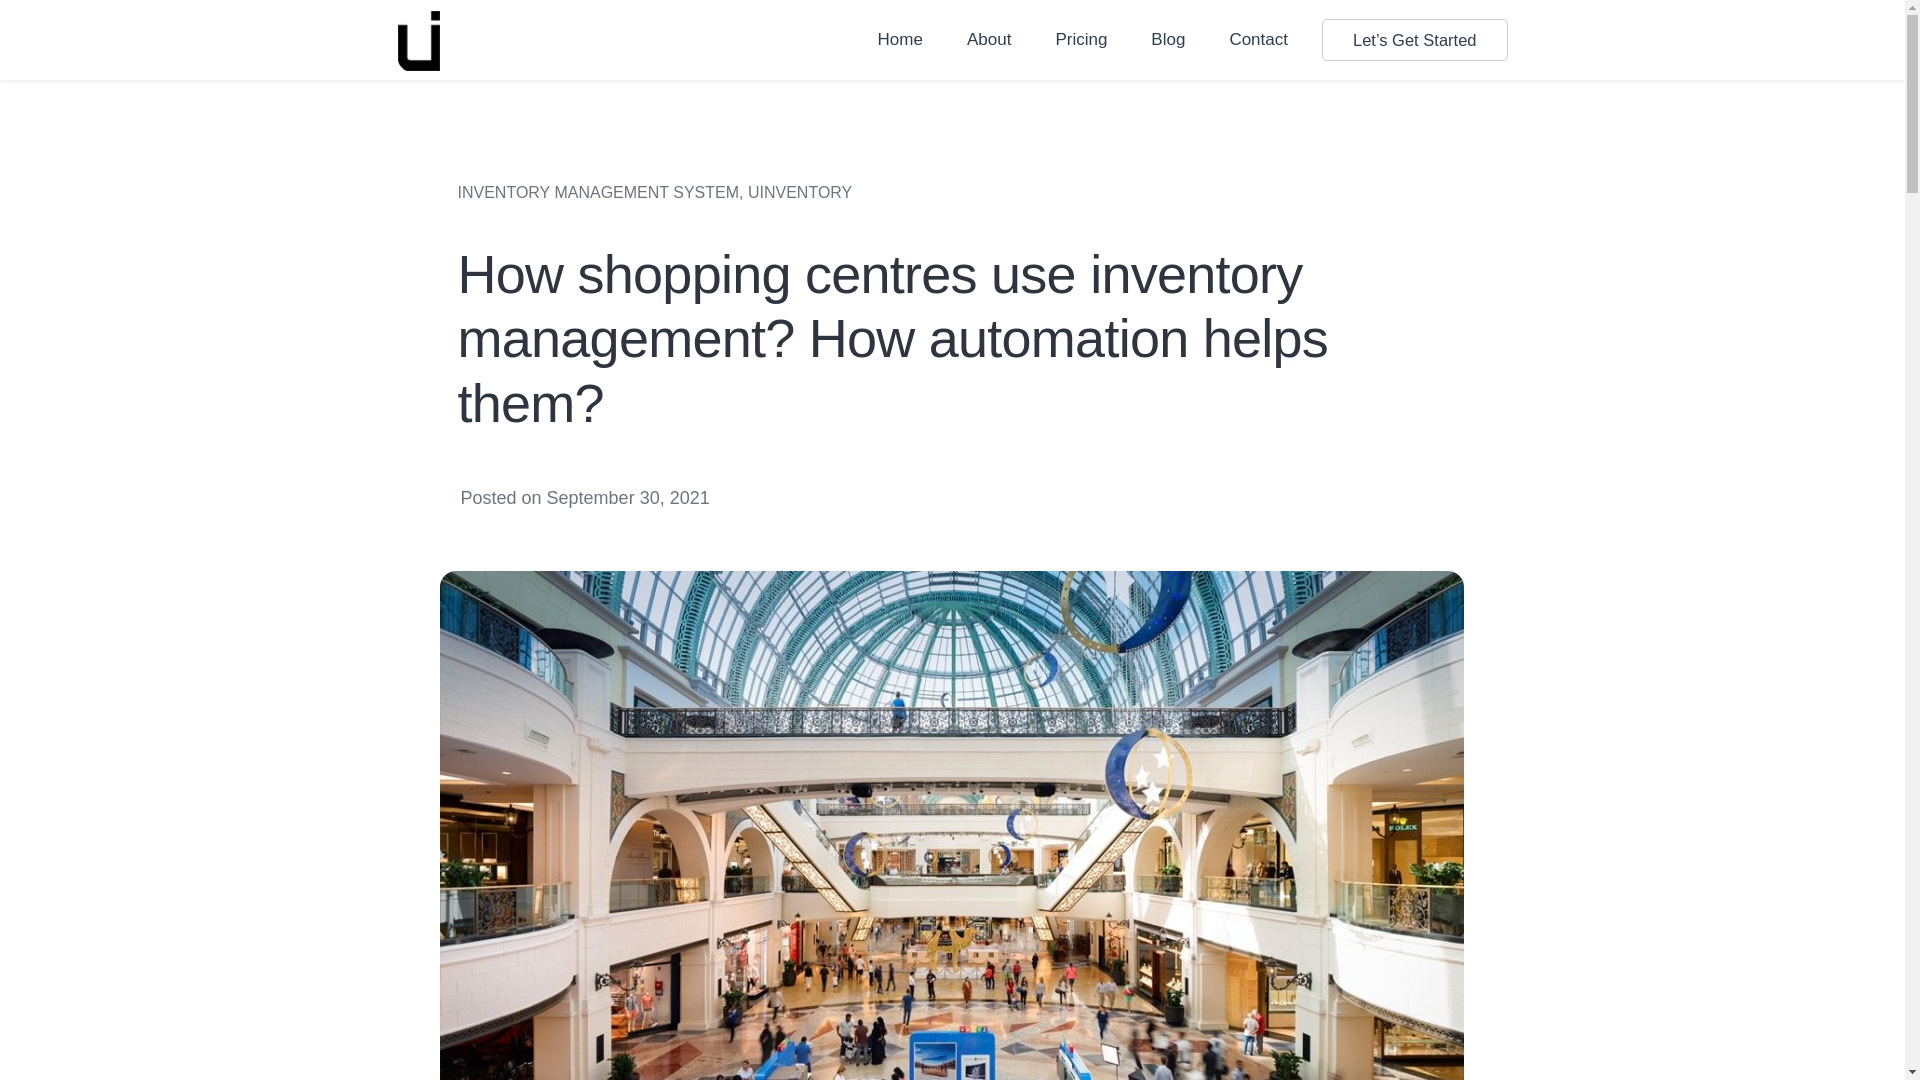 The width and height of the screenshot is (1920, 1080). What do you see at coordinates (1258, 40) in the screenshot?
I see `Contact` at bounding box center [1258, 40].